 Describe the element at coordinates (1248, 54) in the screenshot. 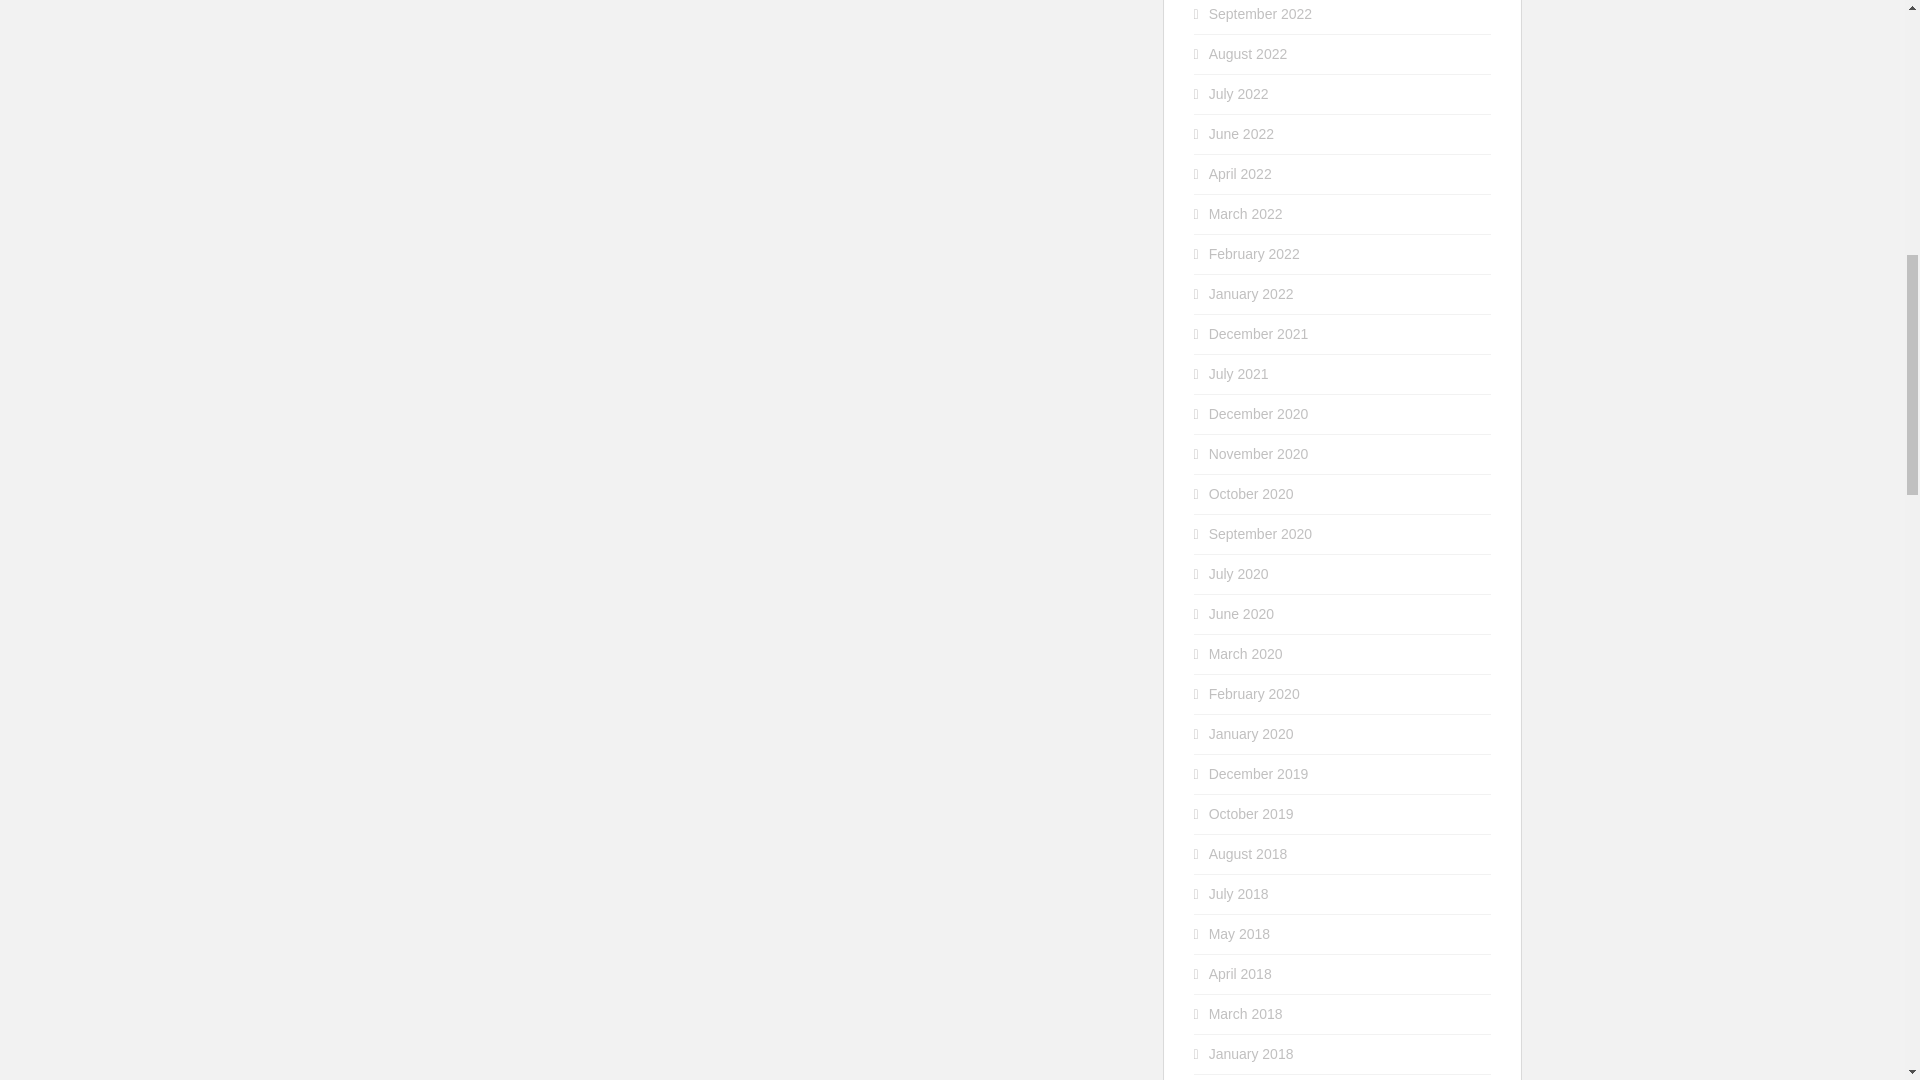

I see `August 2022` at that location.